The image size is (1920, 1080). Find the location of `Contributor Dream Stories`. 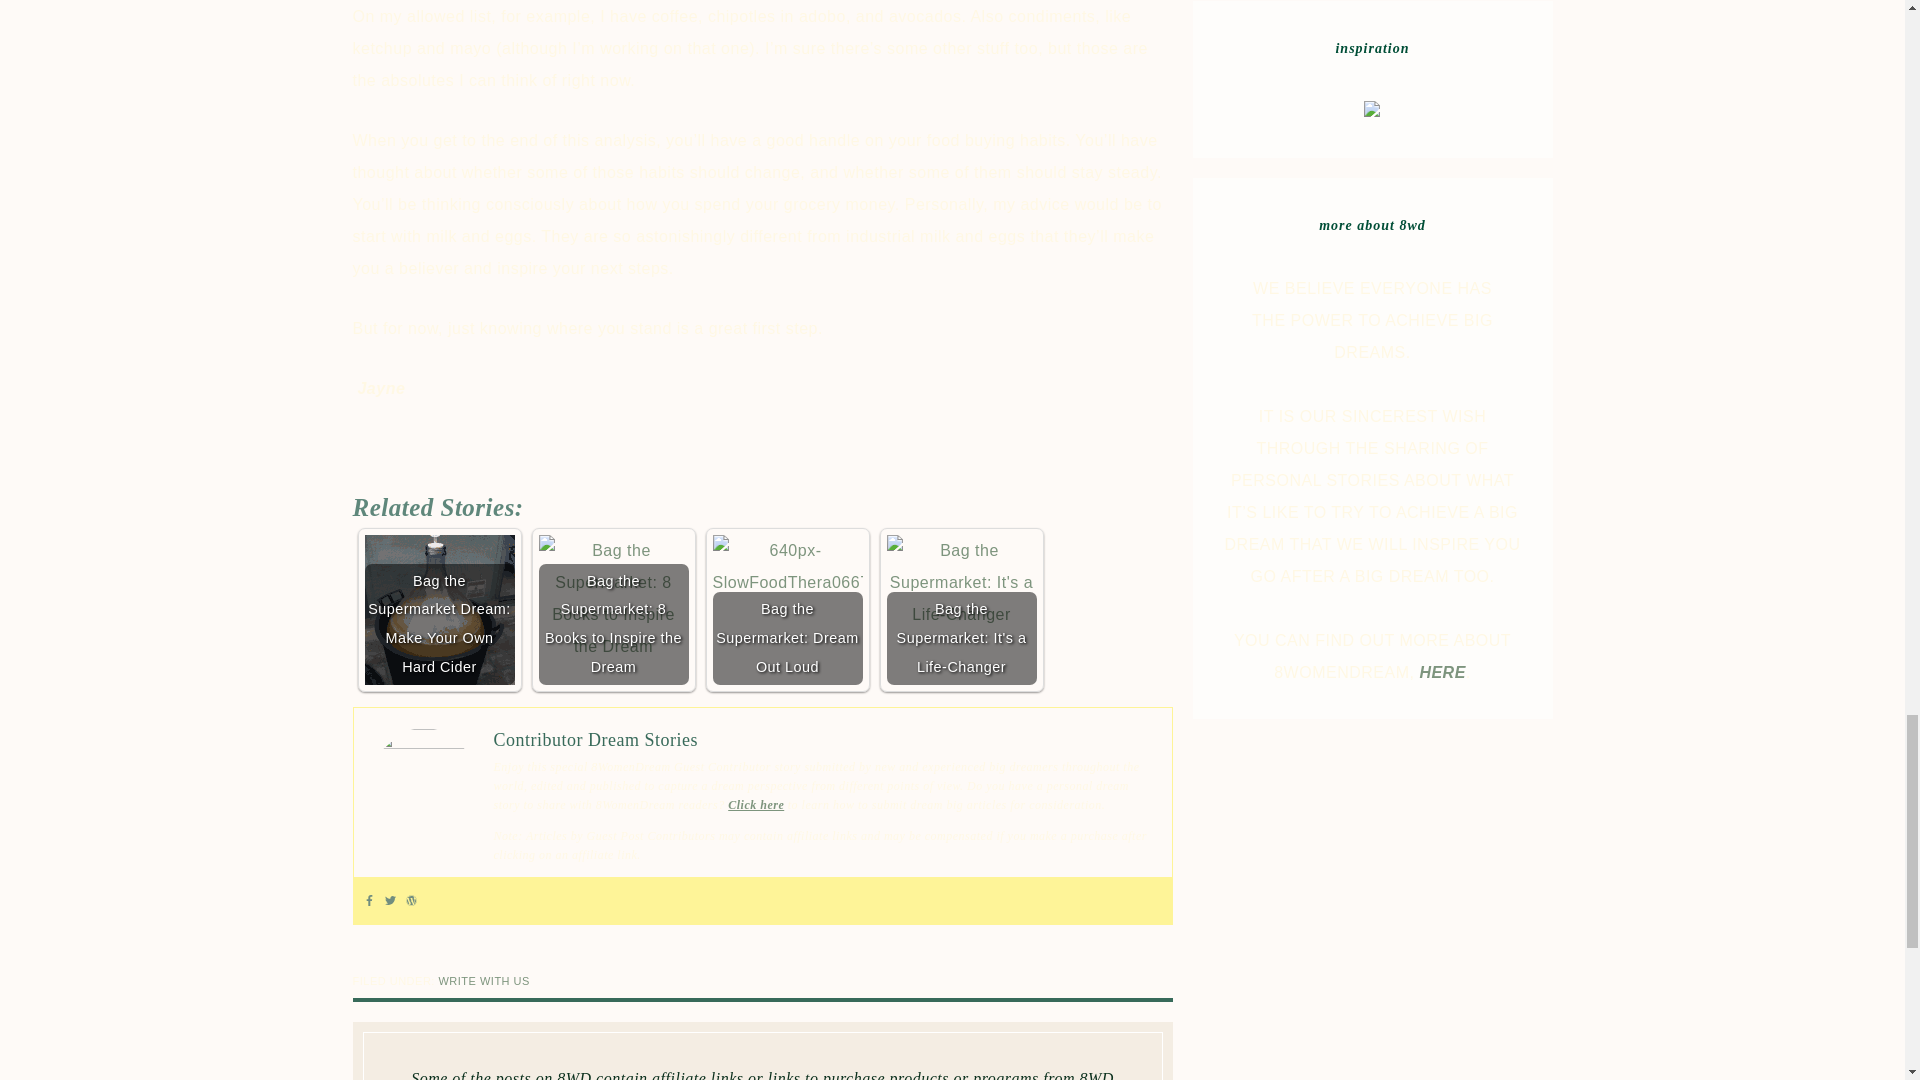

Contributor Dream Stories is located at coordinates (596, 740).